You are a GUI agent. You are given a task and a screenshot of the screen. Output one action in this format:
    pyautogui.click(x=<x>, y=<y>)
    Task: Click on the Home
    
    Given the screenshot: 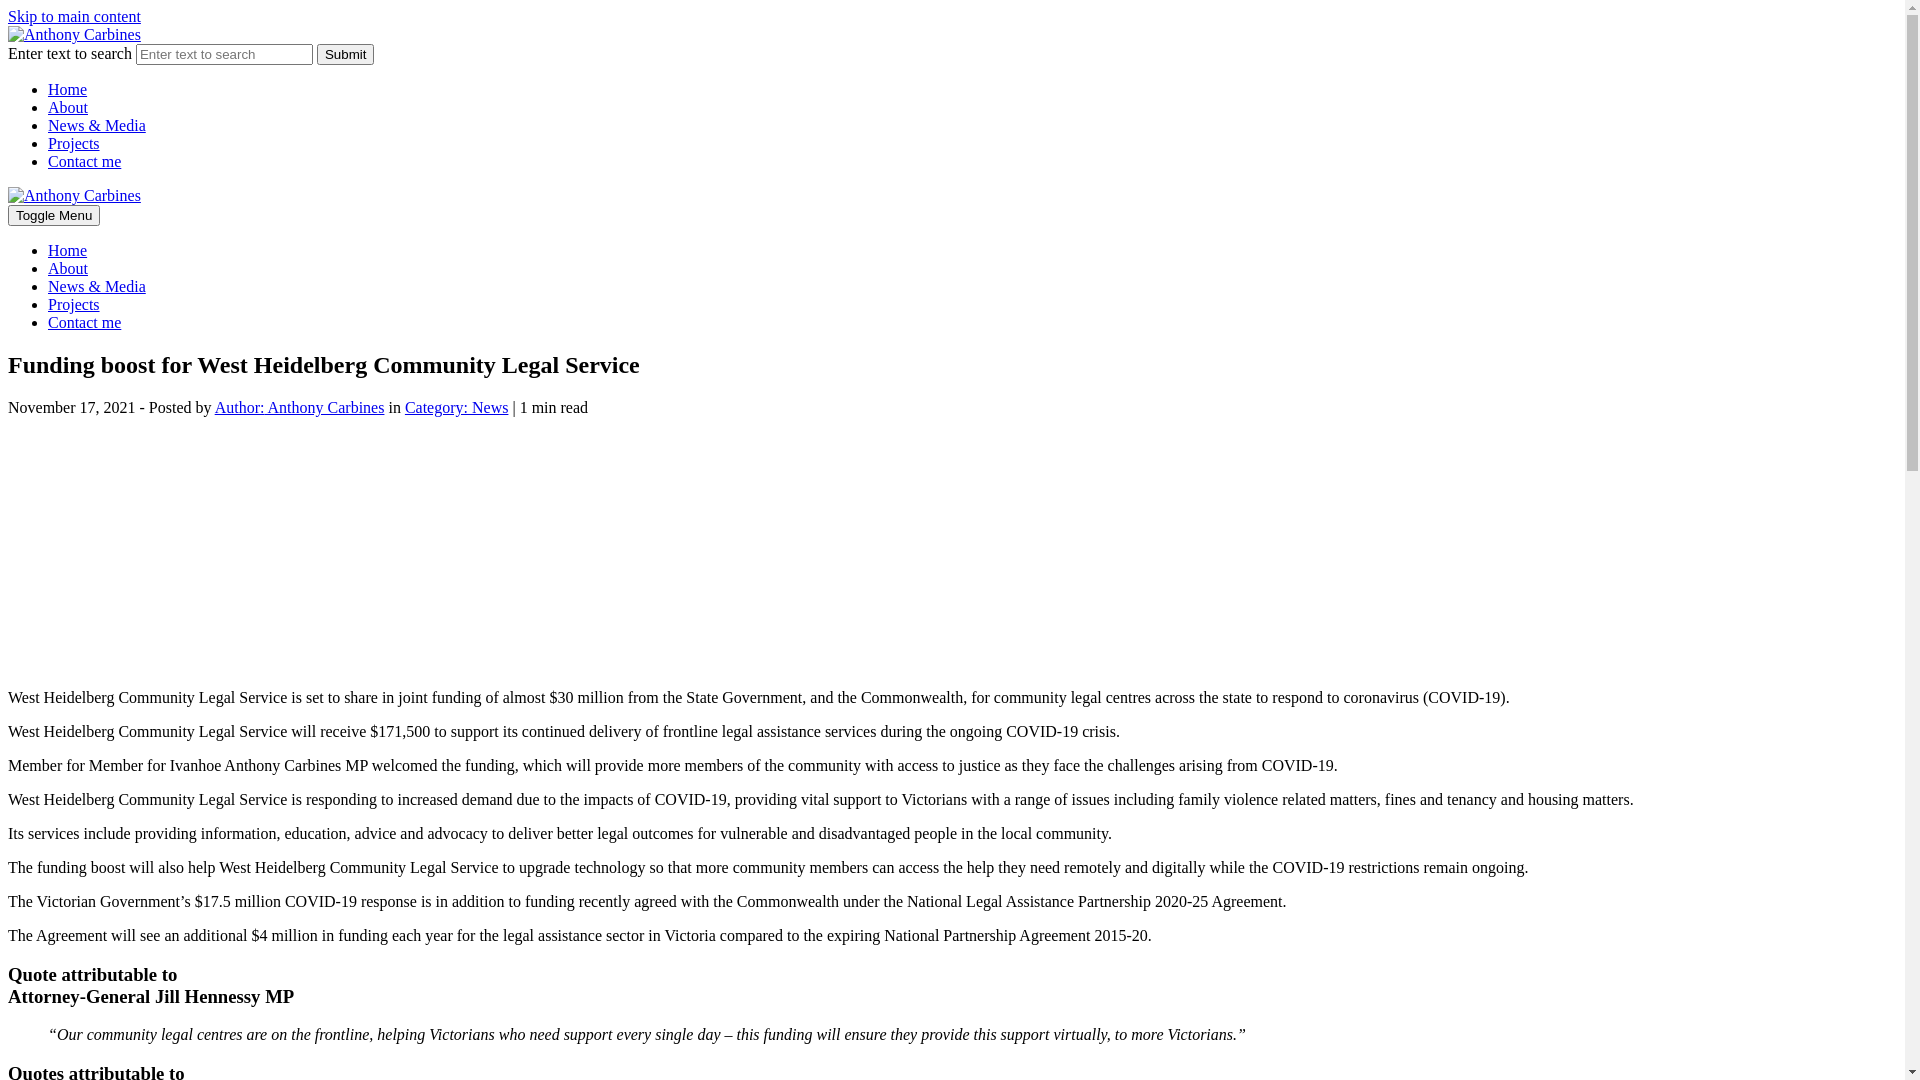 What is the action you would take?
    pyautogui.click(x=68, y=250)
    